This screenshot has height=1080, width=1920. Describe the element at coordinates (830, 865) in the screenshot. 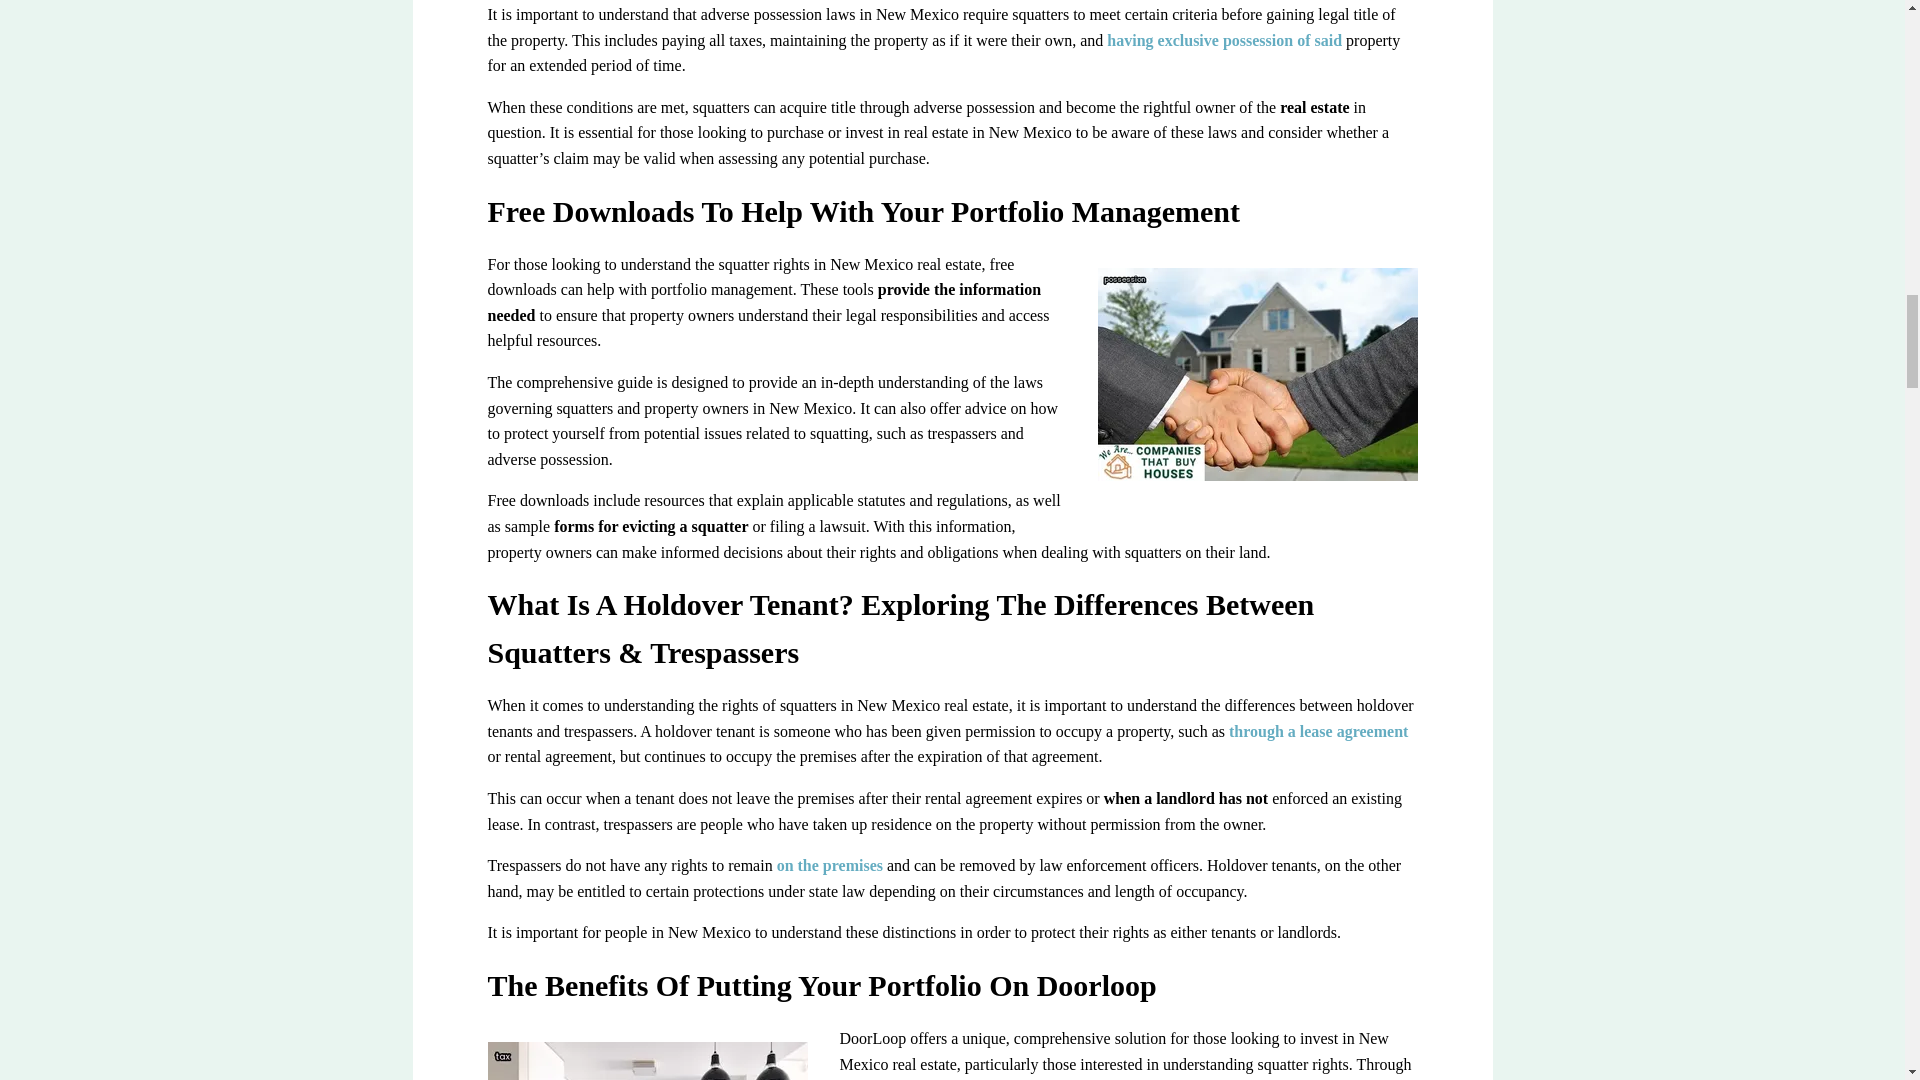

I see `on the premises` at that location.